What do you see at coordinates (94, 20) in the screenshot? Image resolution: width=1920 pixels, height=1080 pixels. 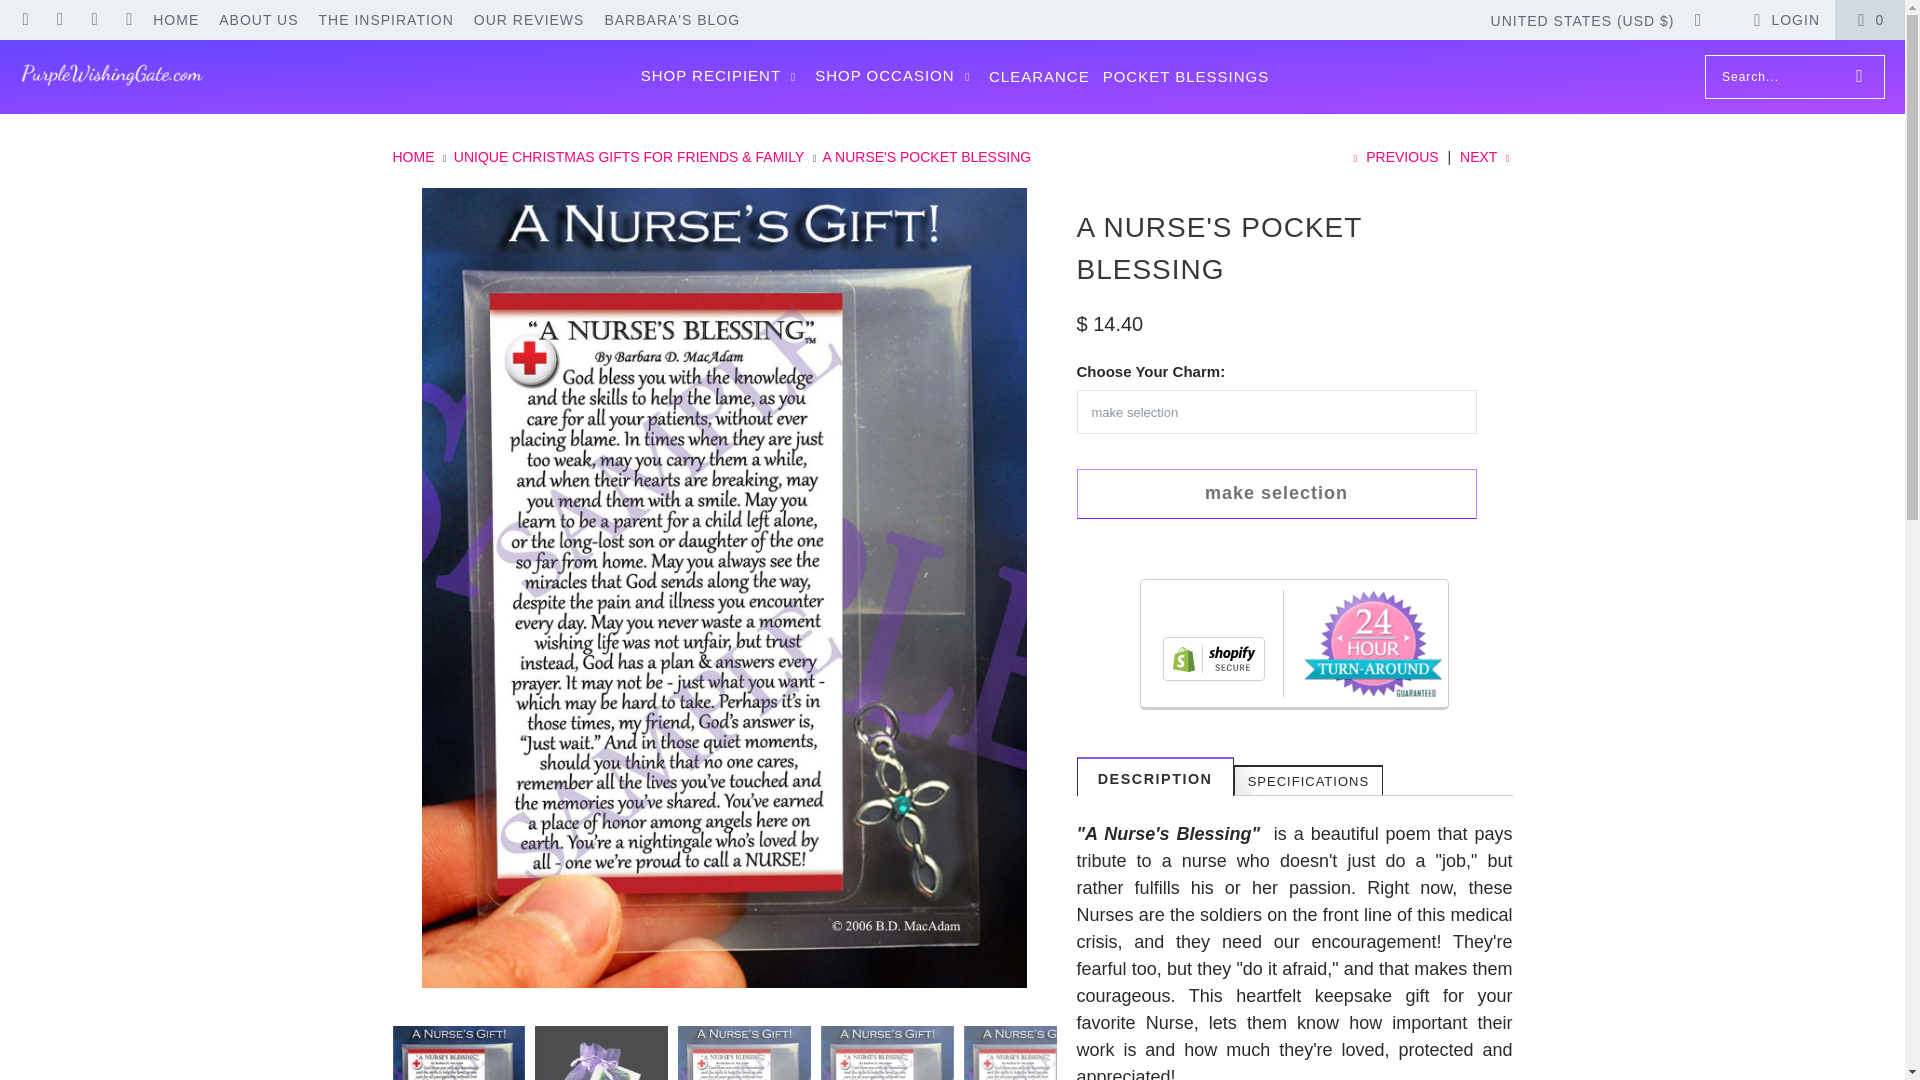 I see `PurpleWishingGate.com on Instagram` at bounding box center [94, 20].